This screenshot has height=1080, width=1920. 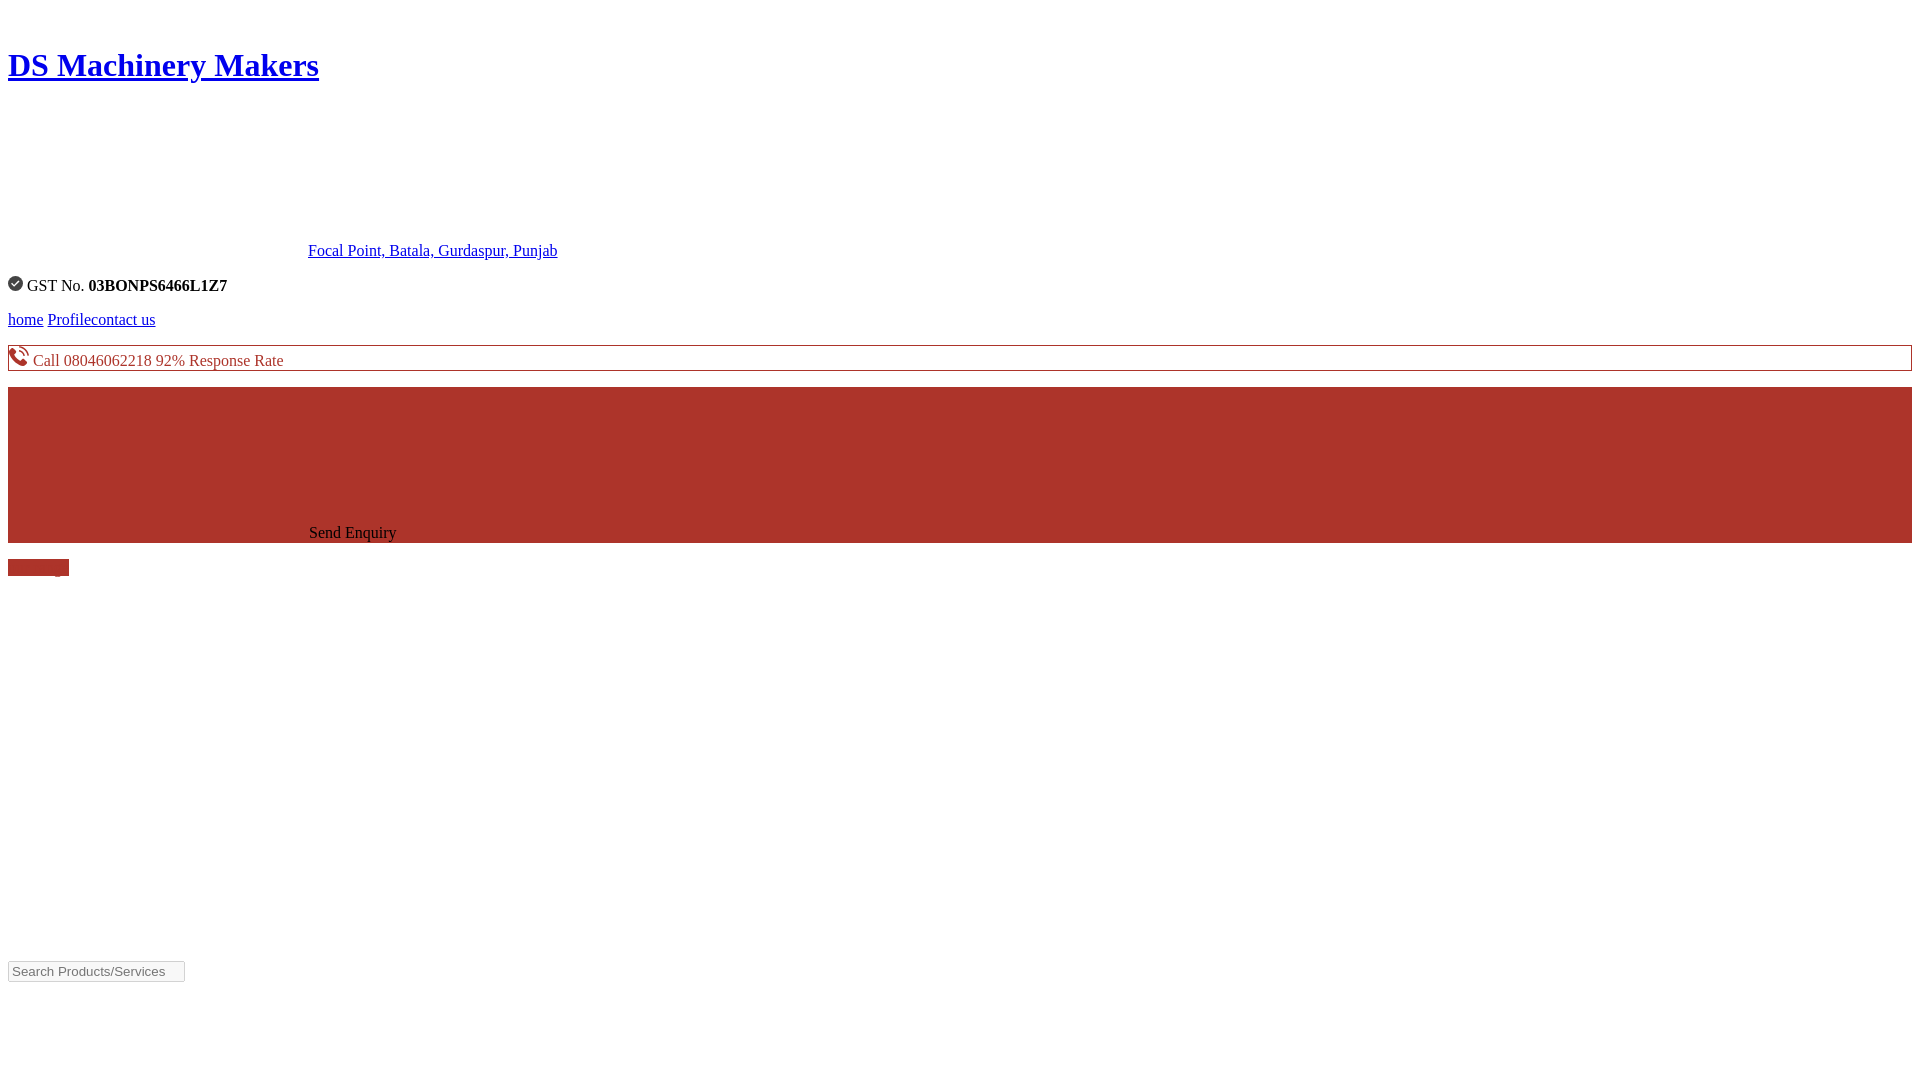 I want to click on Profile, so click(x=70, y=320).